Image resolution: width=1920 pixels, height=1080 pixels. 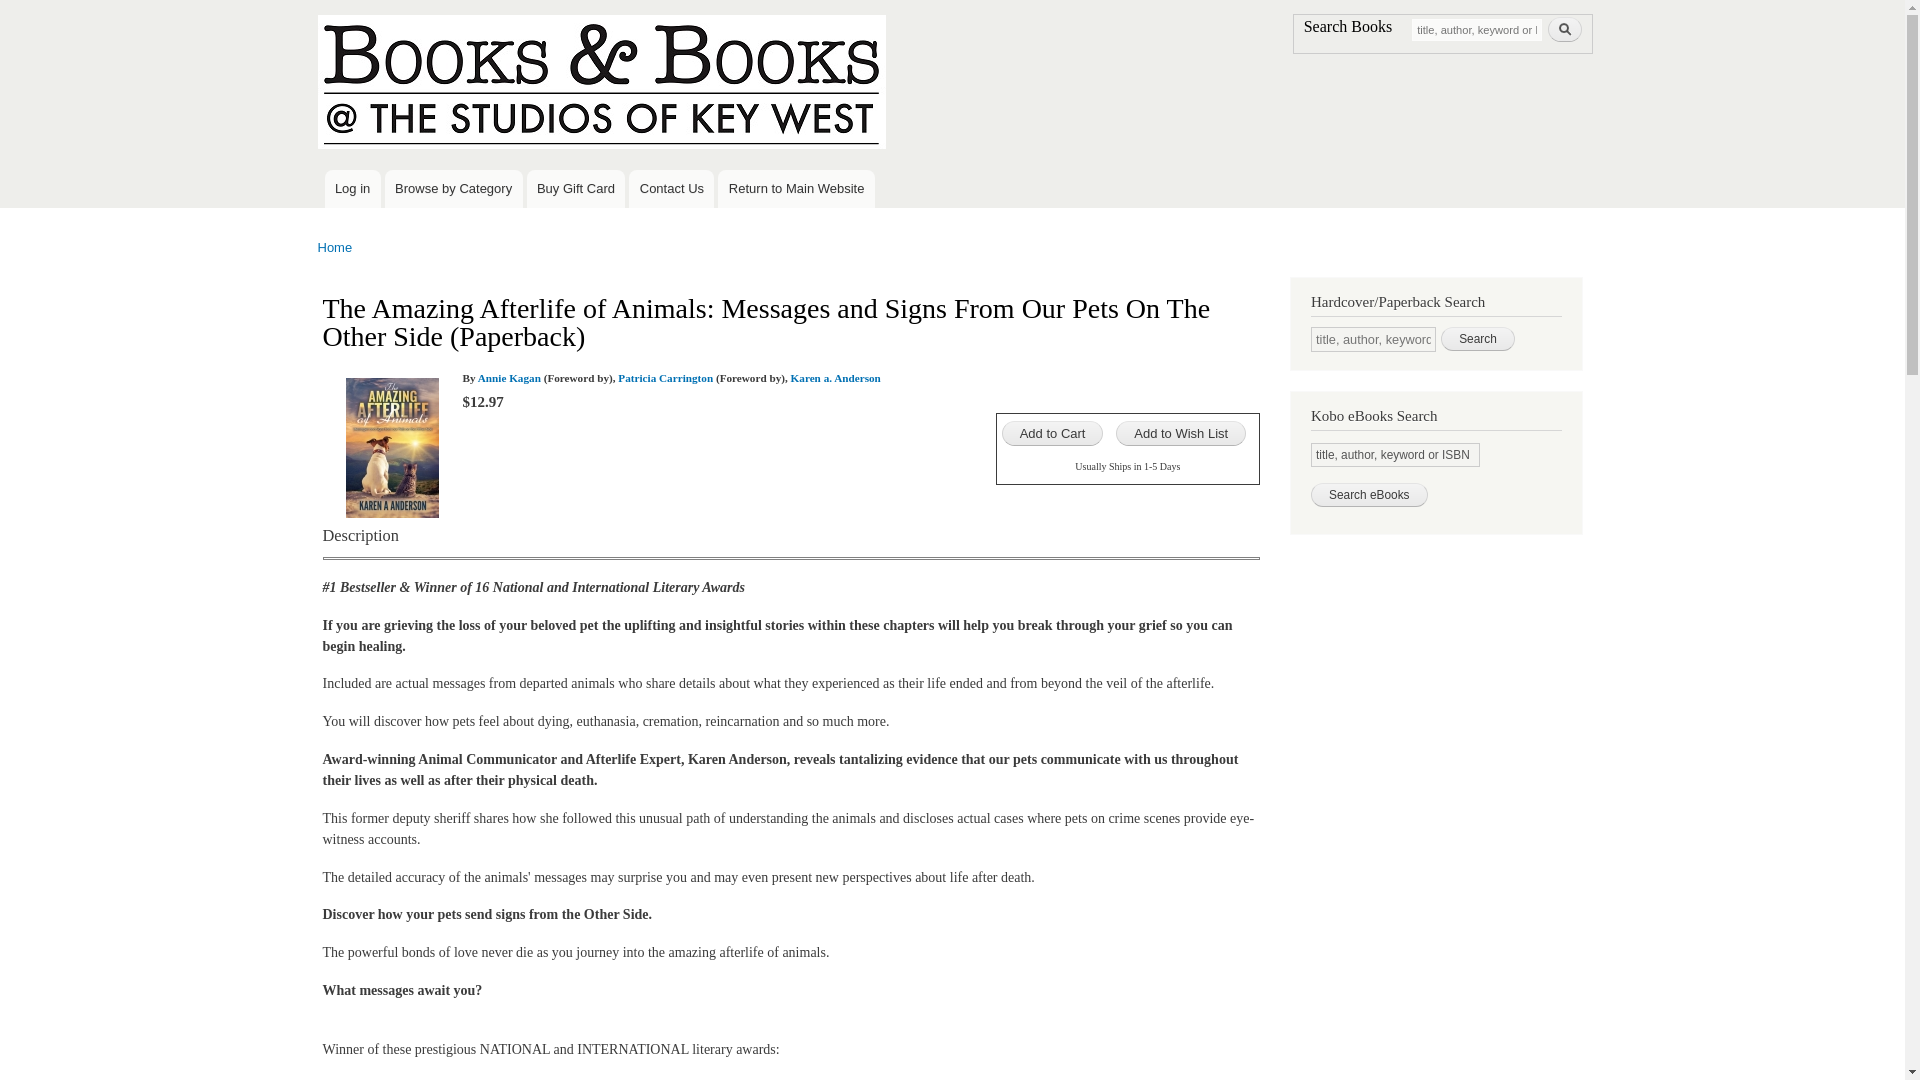 What do you see at coordinates (796, 188) in the screenshot?
I see `Return to Main Website` at bounding box center [796, 188].